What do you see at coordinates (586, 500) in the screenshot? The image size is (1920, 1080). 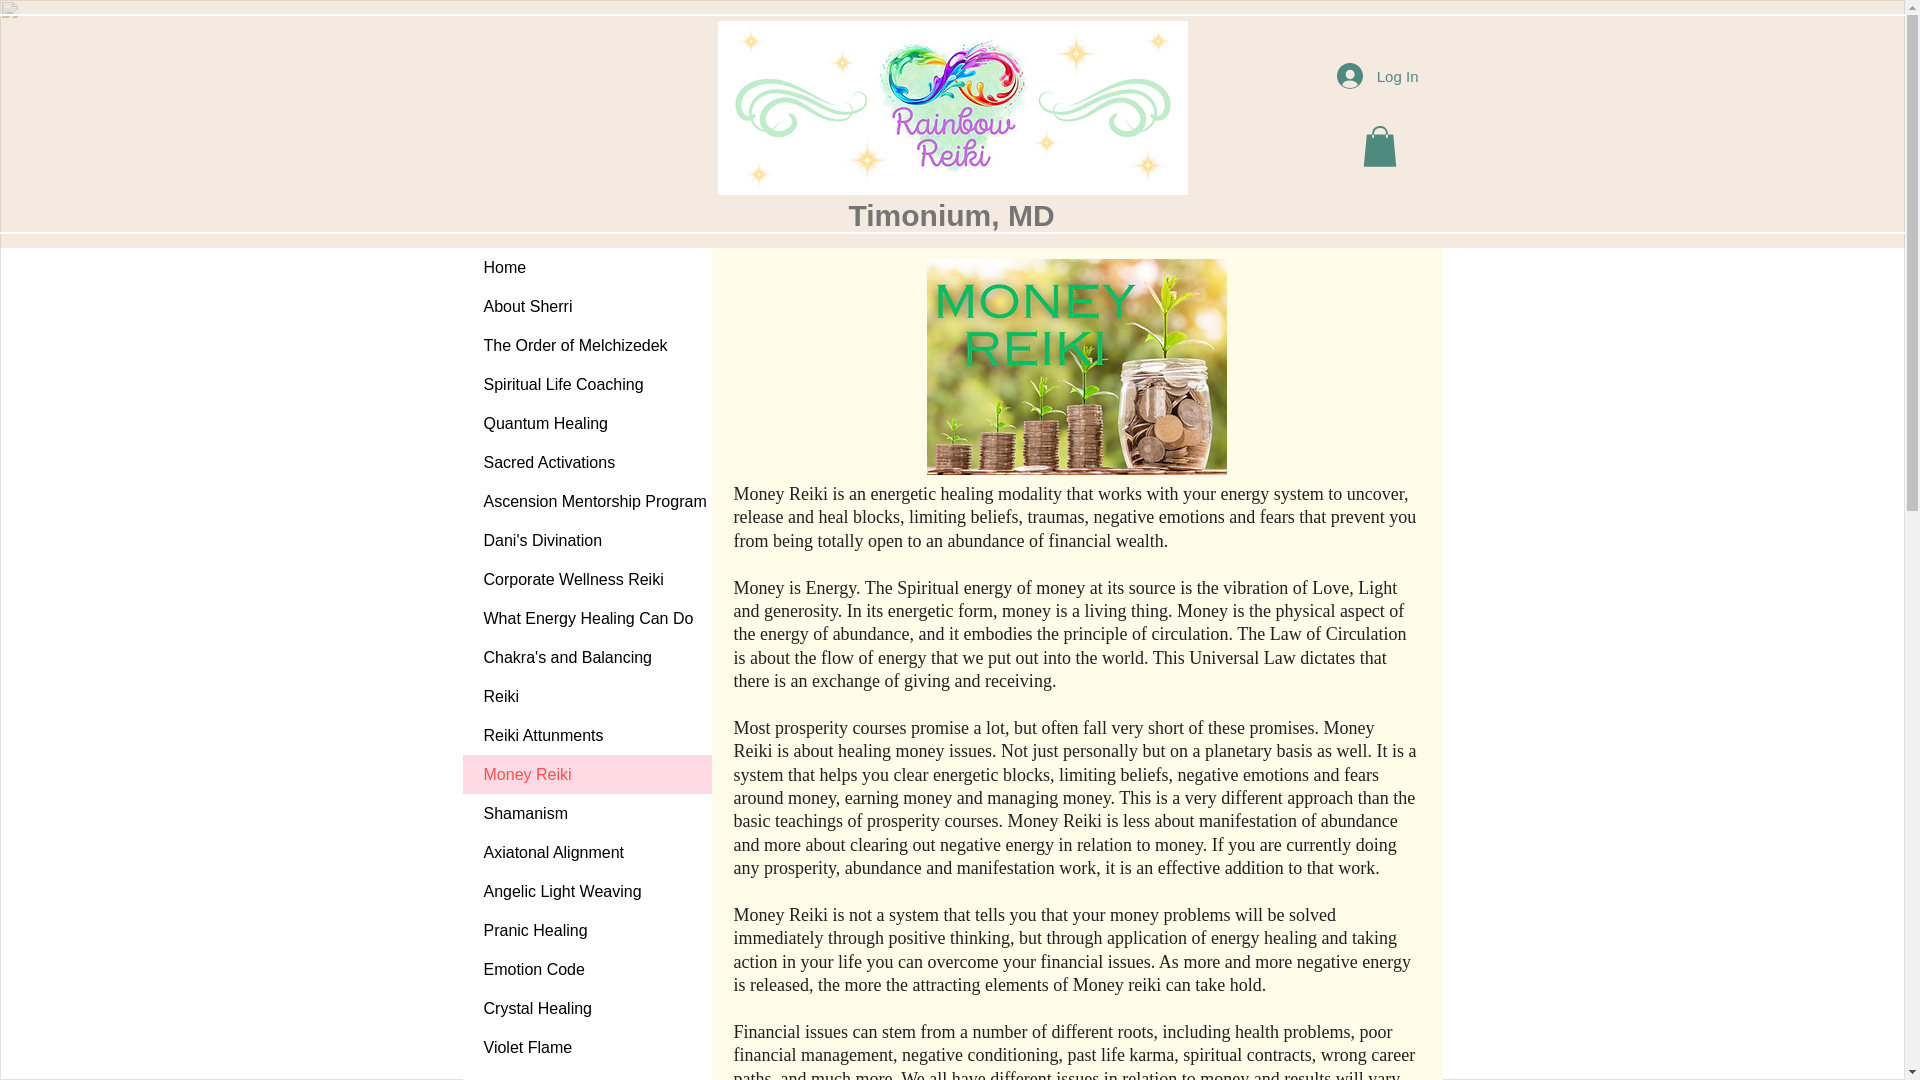 I see `Ascension Mentorship Program` at bounding box center [586, 500].